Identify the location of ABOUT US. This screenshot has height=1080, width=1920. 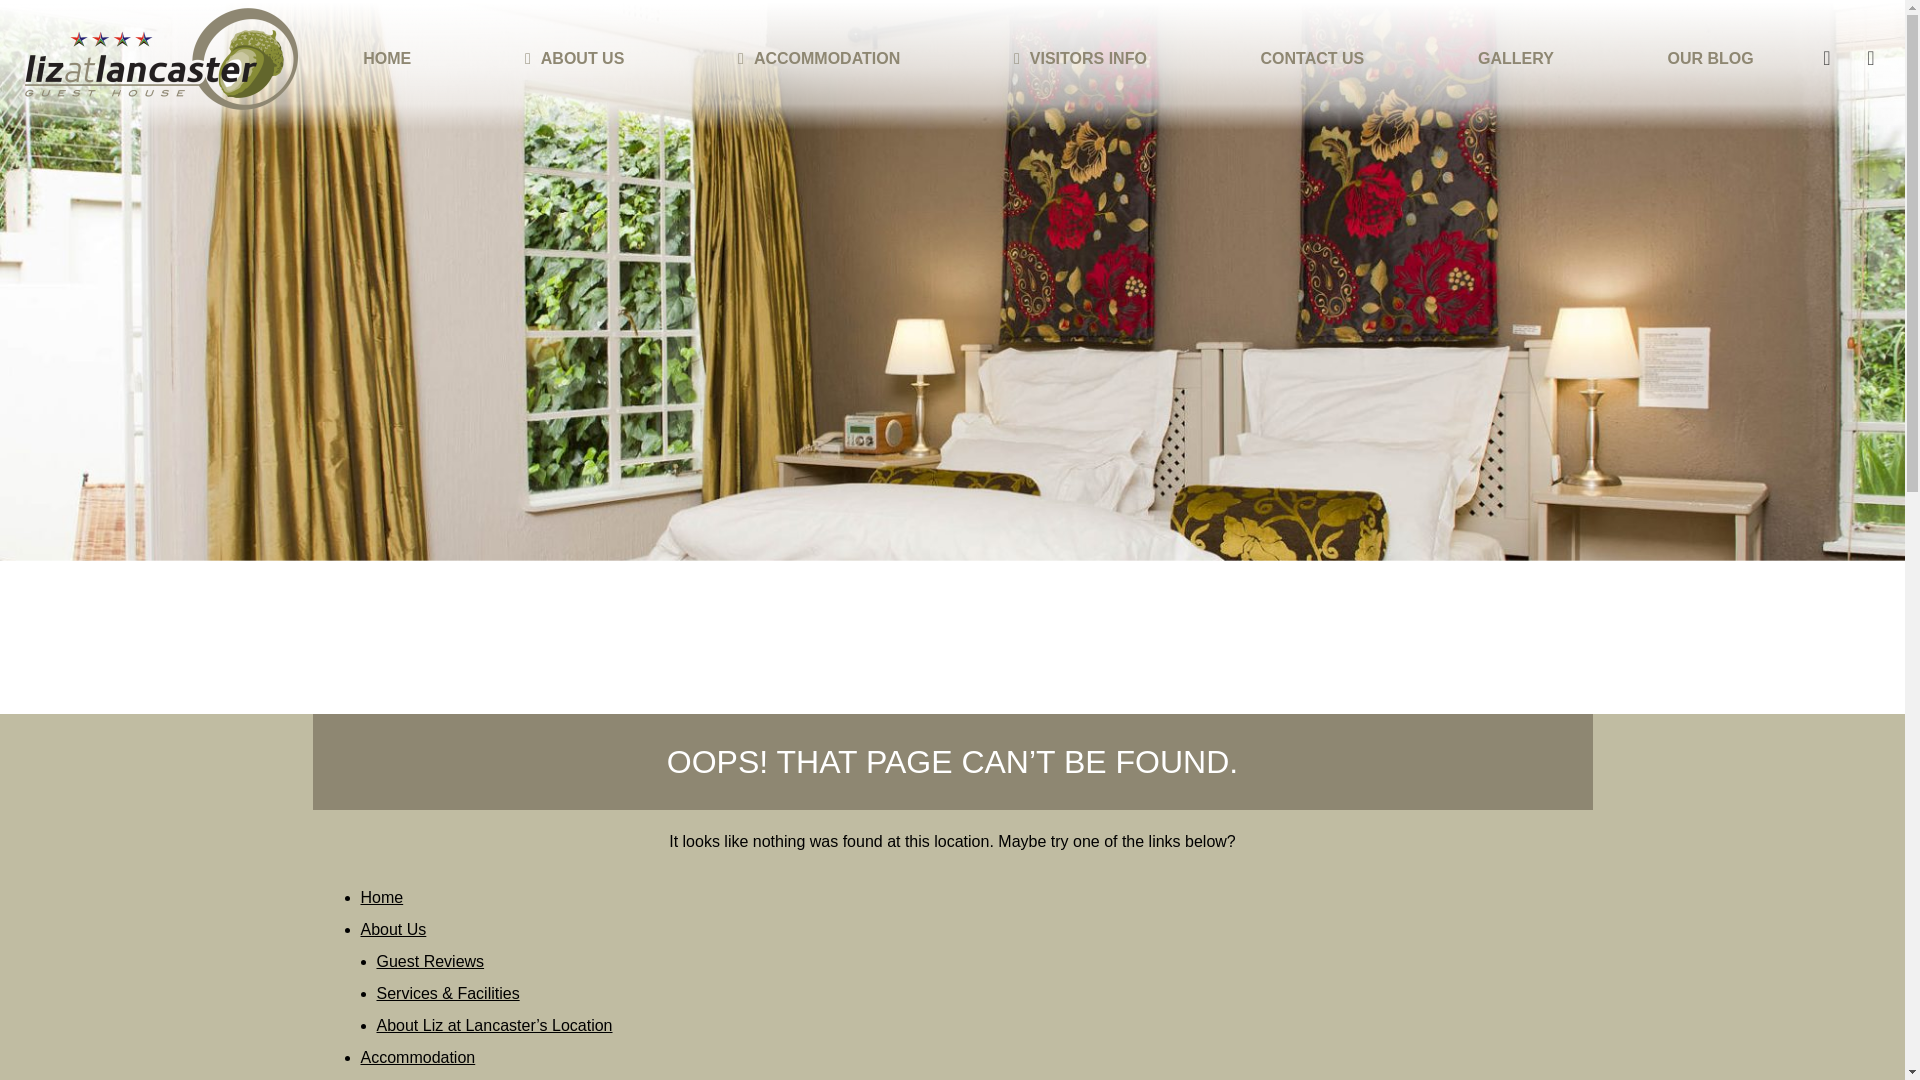
(583, 58).